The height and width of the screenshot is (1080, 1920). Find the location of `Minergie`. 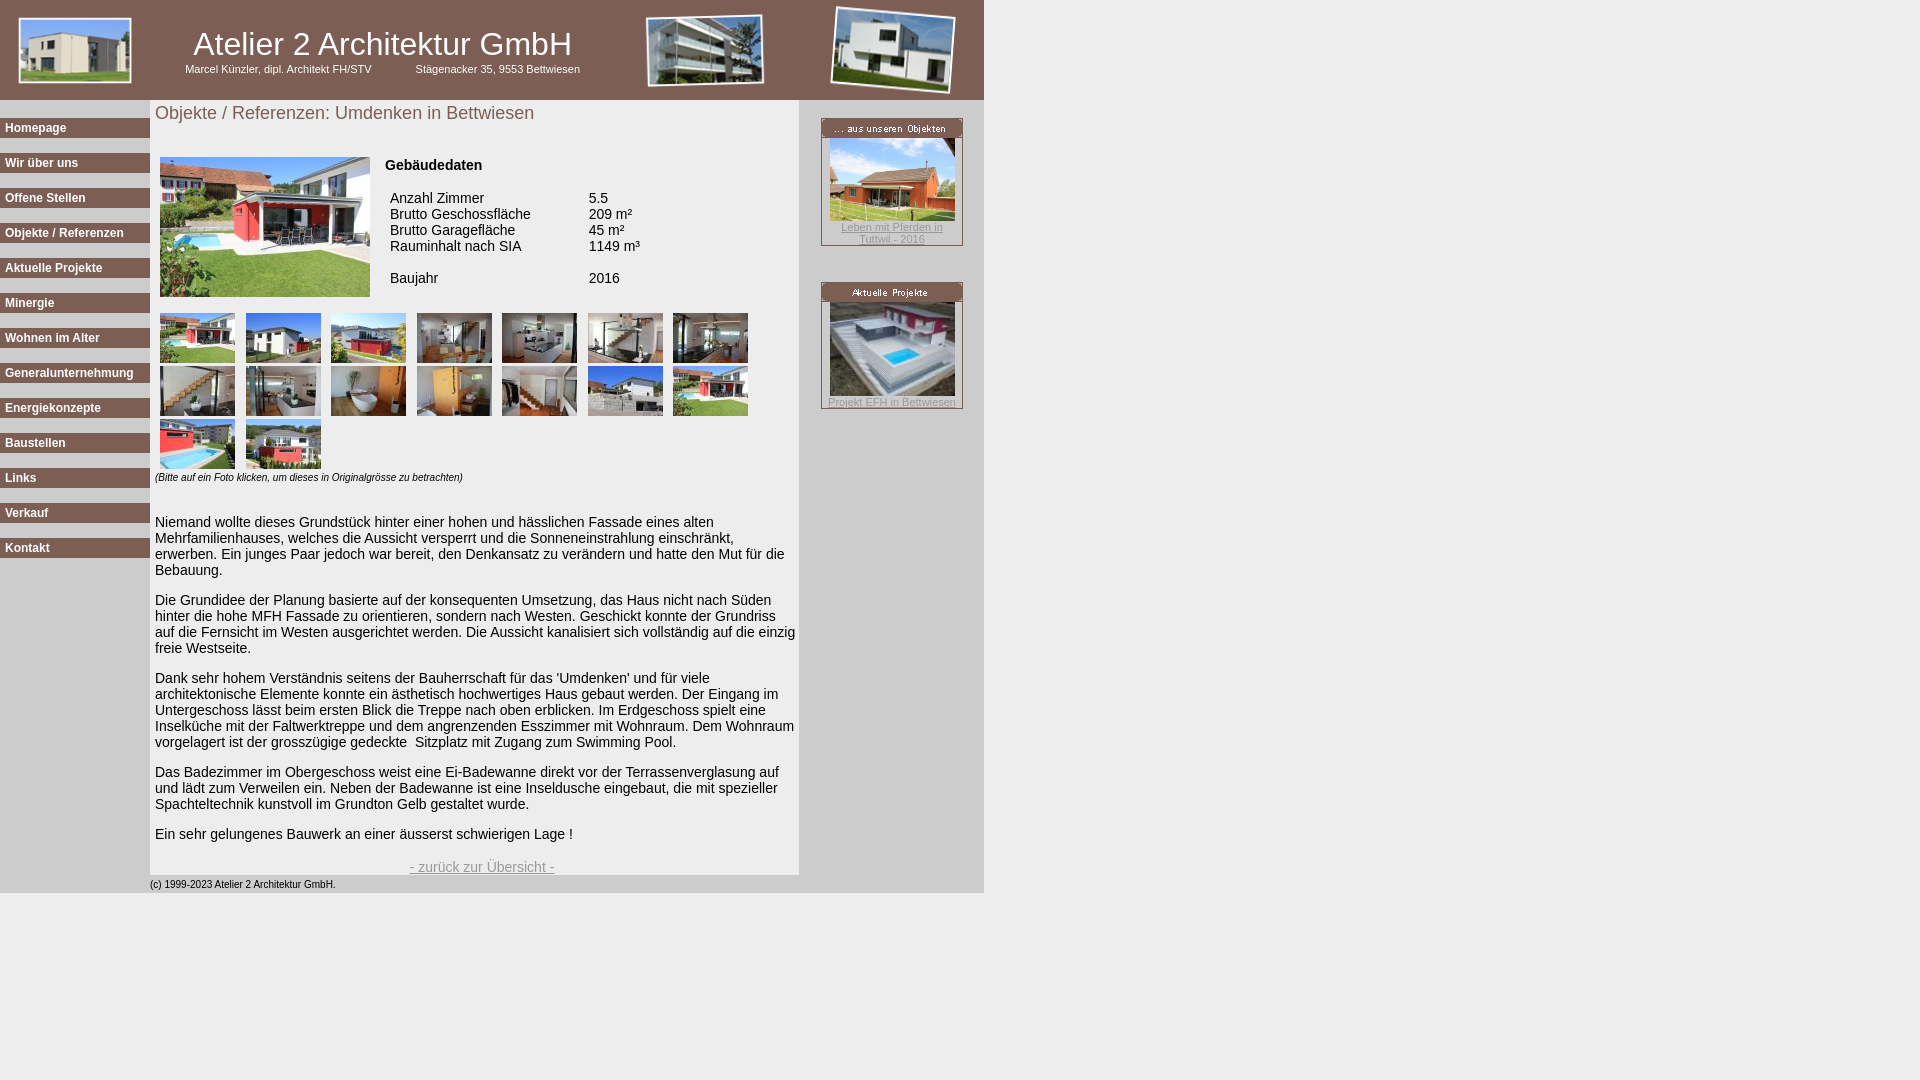

Minergie is located at coordinates (30, 303).